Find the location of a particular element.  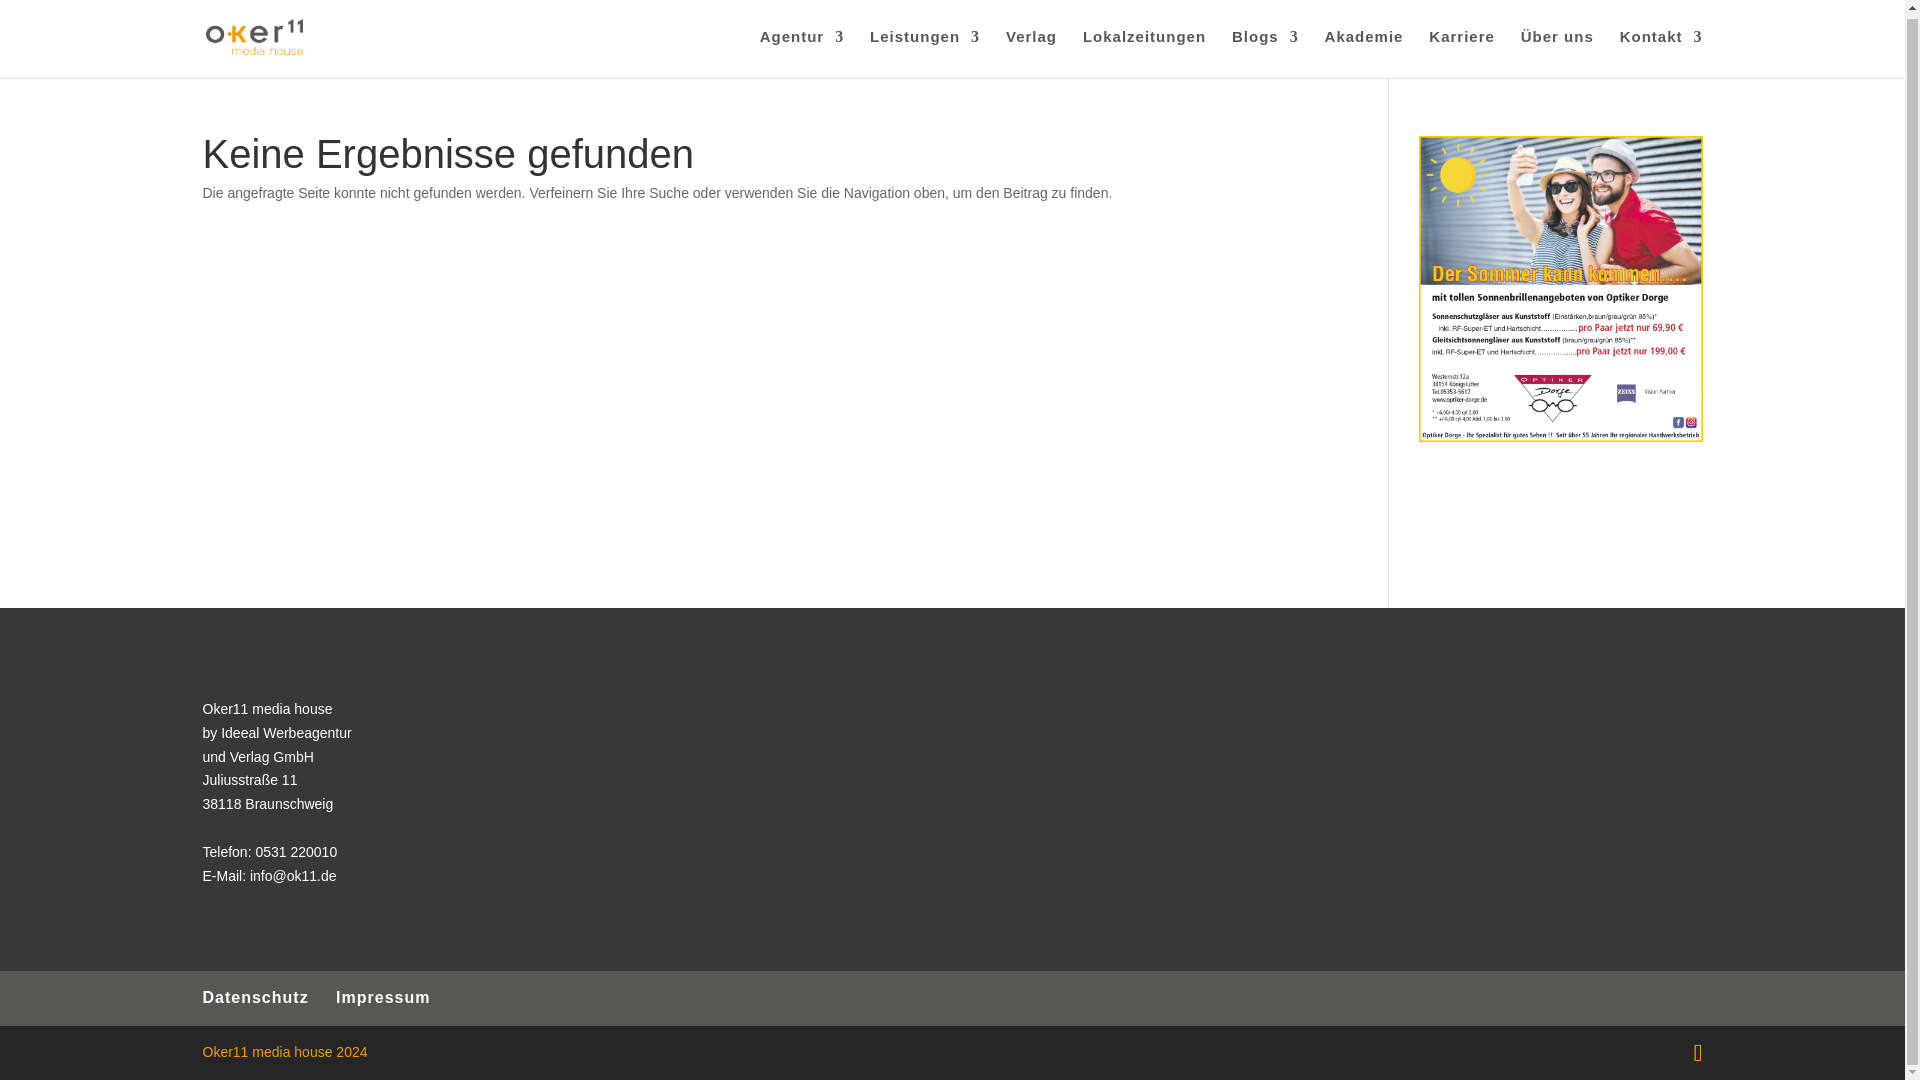

Karriere is located at coordinates (1462, 54).